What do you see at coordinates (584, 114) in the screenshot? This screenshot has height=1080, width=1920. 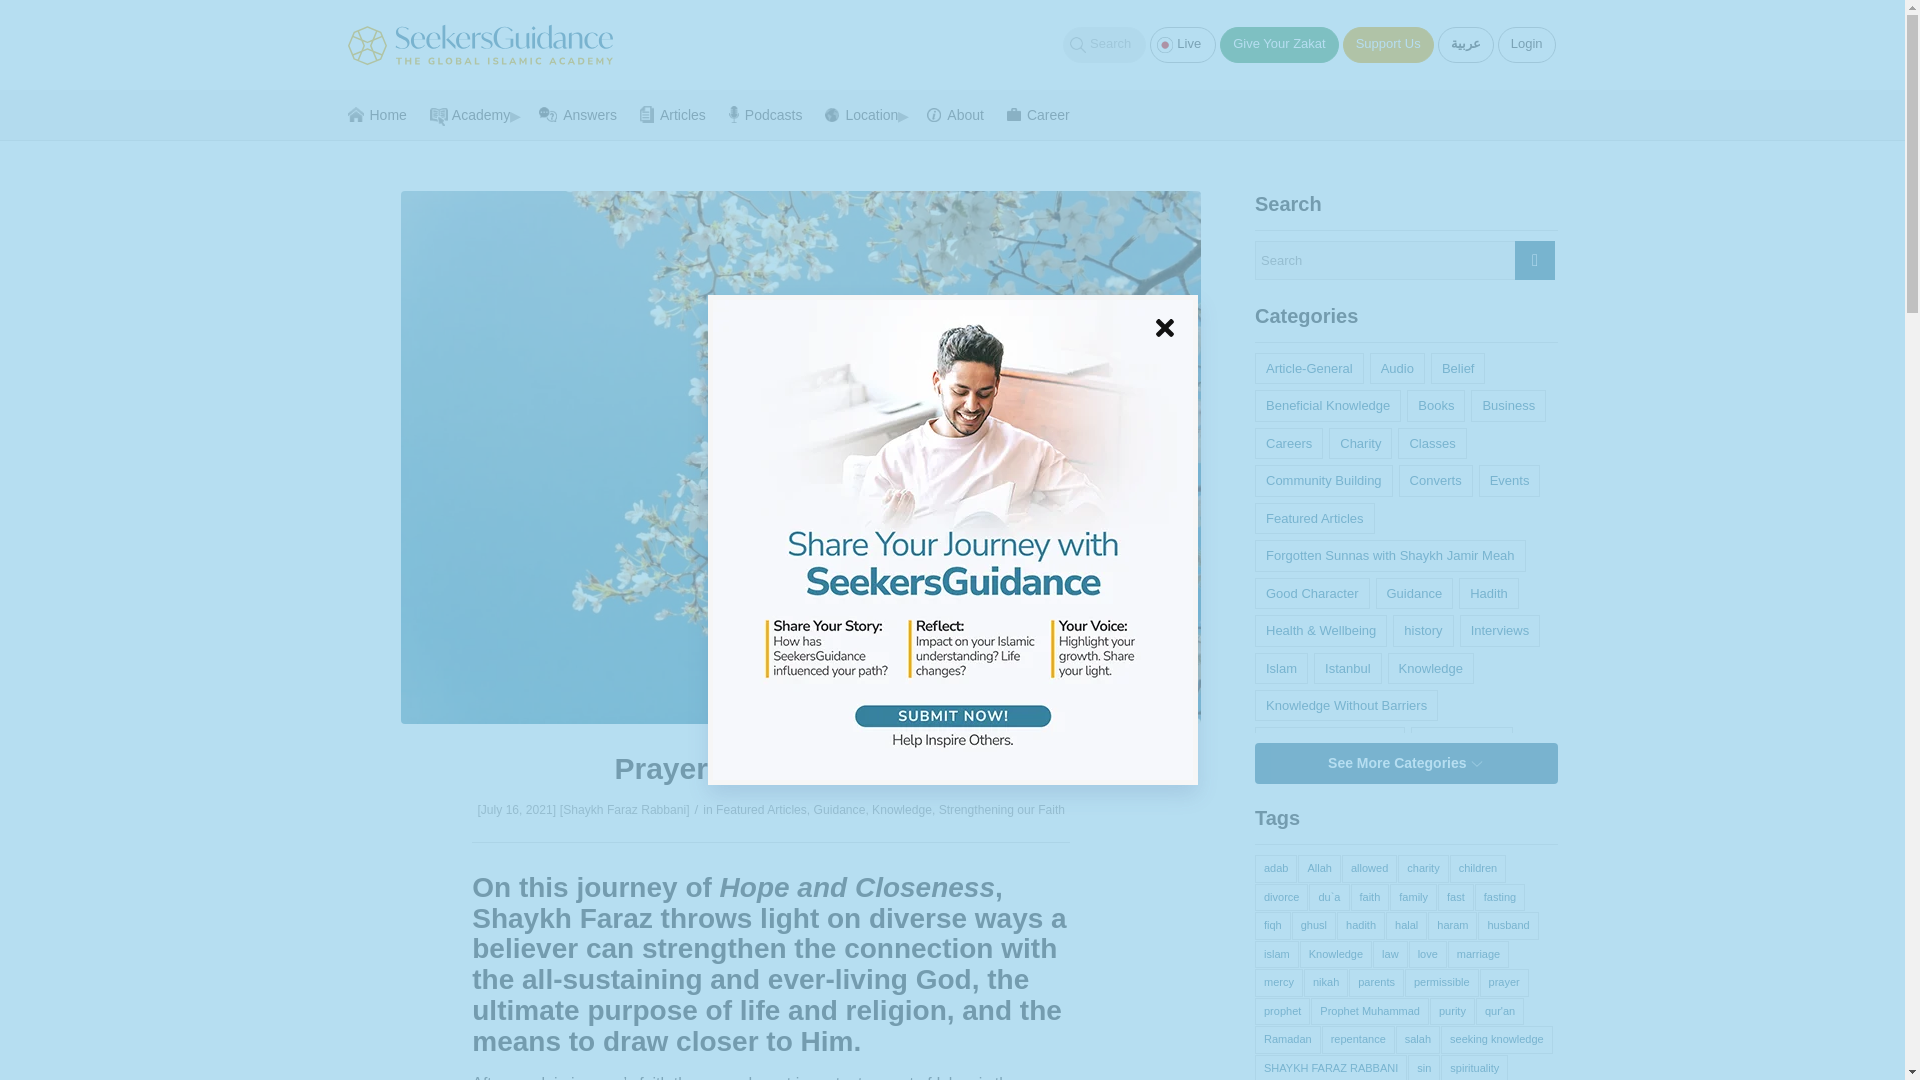 I see `Answers` at bounding box center [584, 114].